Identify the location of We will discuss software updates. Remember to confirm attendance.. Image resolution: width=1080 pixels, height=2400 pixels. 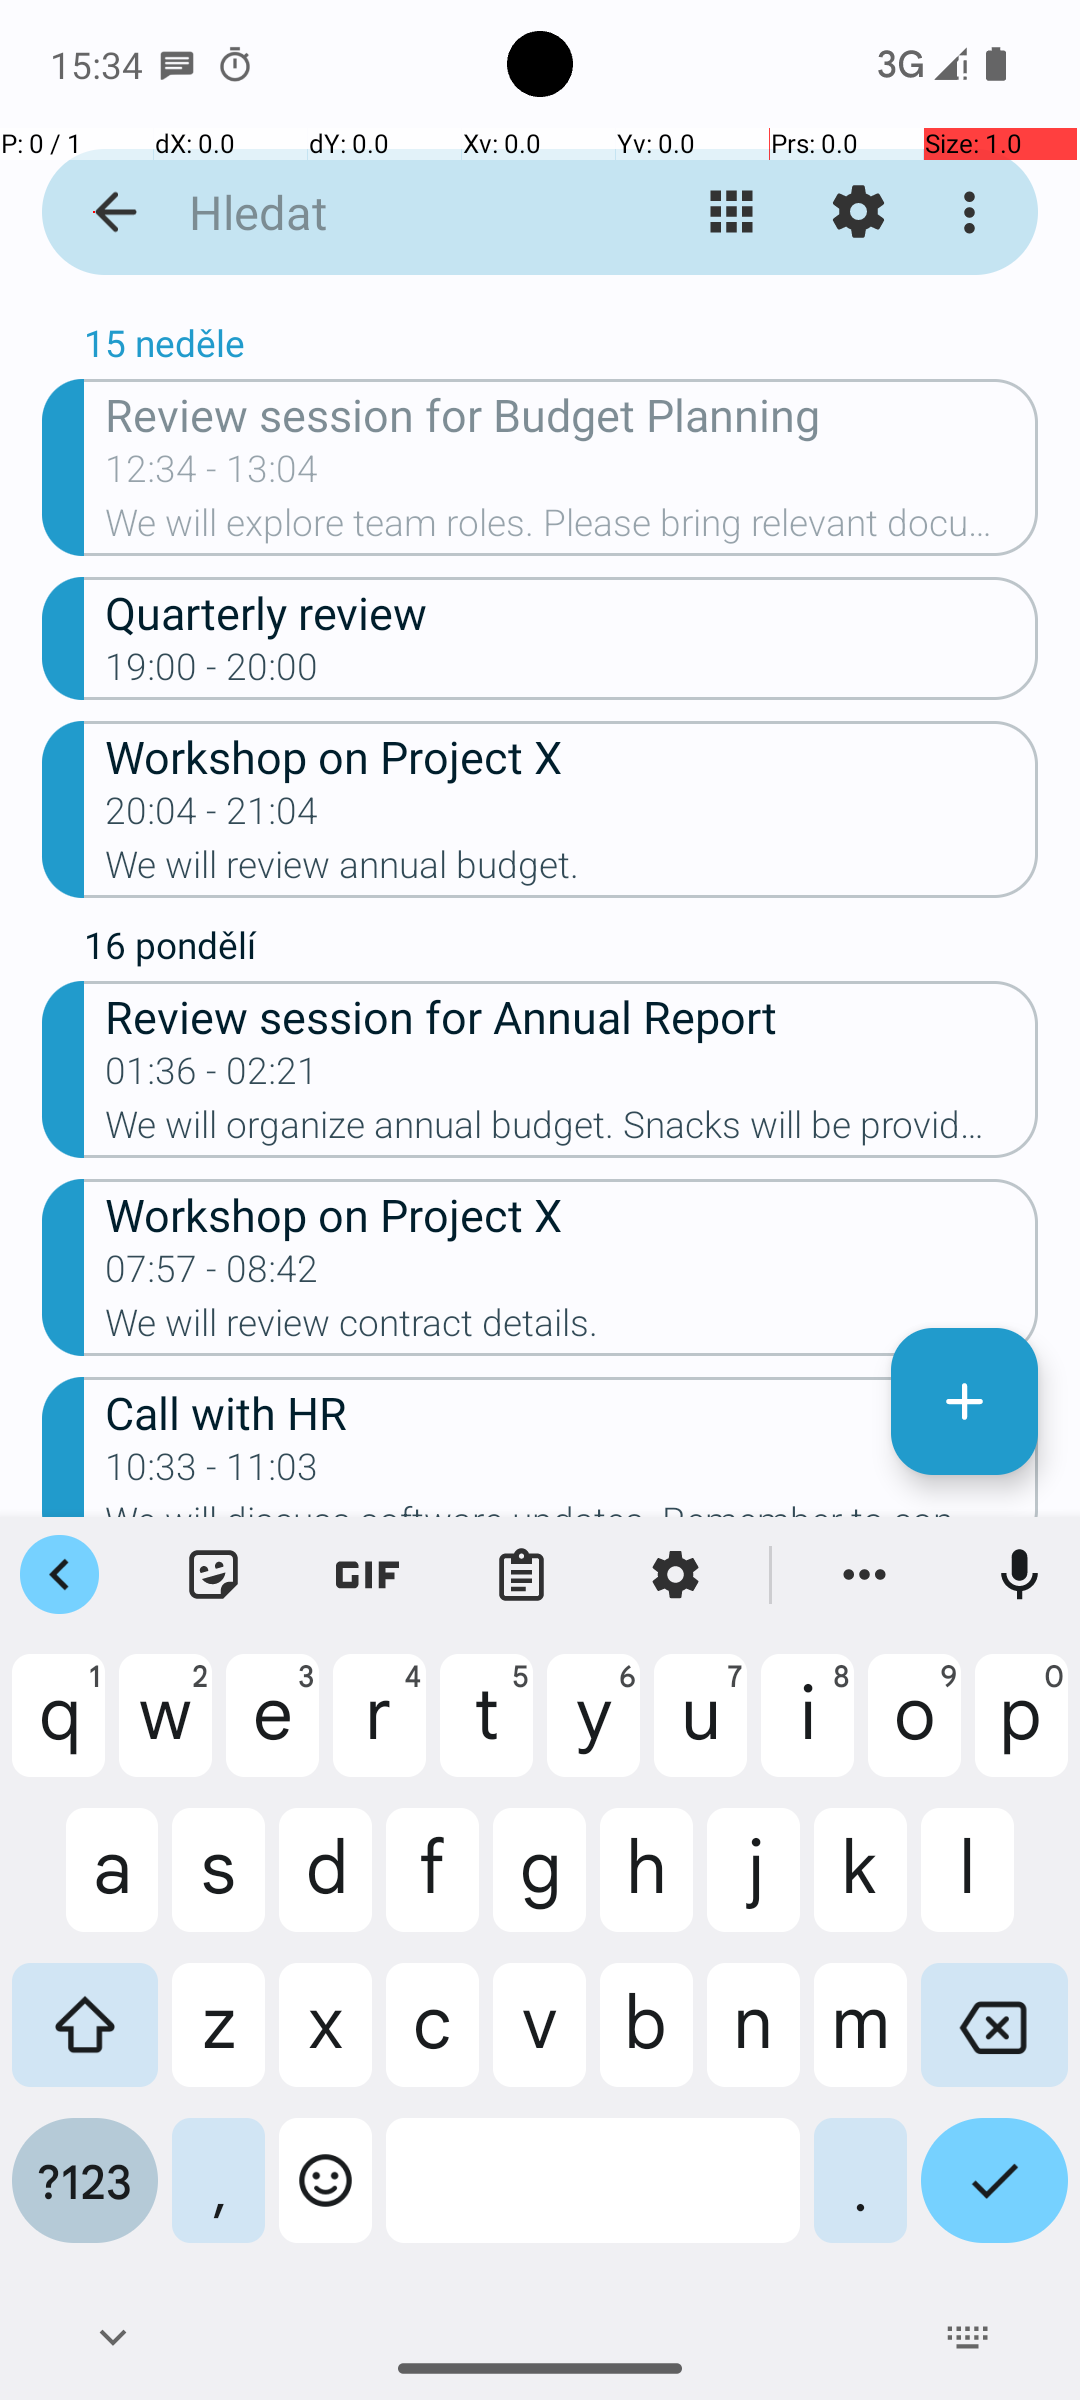
(572, 1508).